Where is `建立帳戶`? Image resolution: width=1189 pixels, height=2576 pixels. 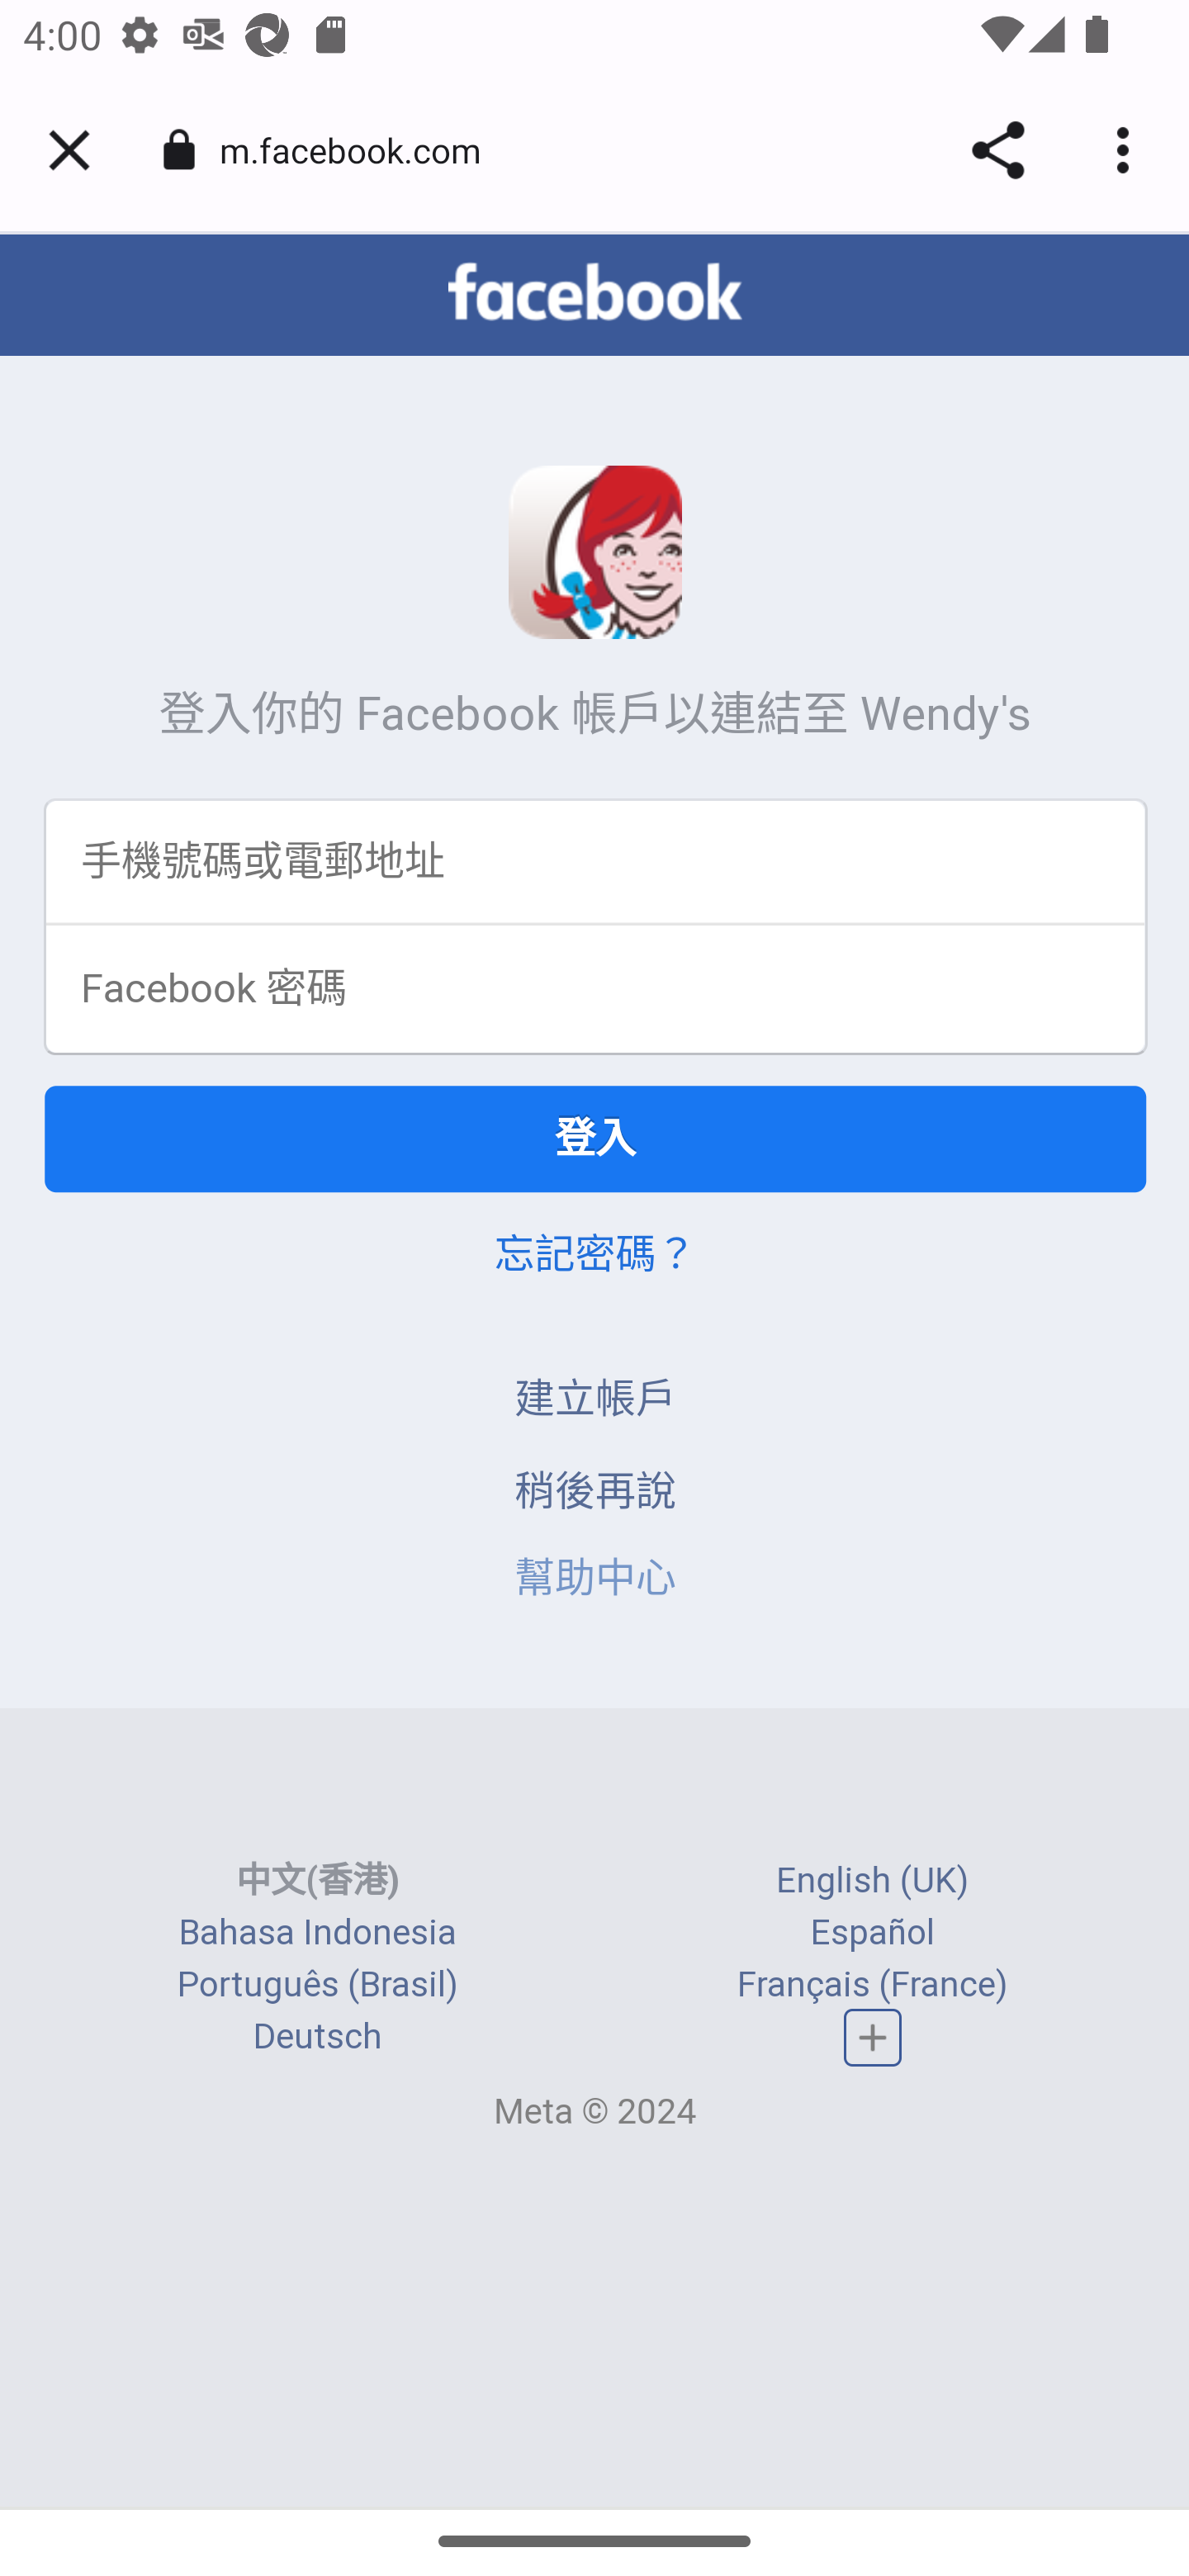 建立帳戶 is located at coordinates (596, 1401).